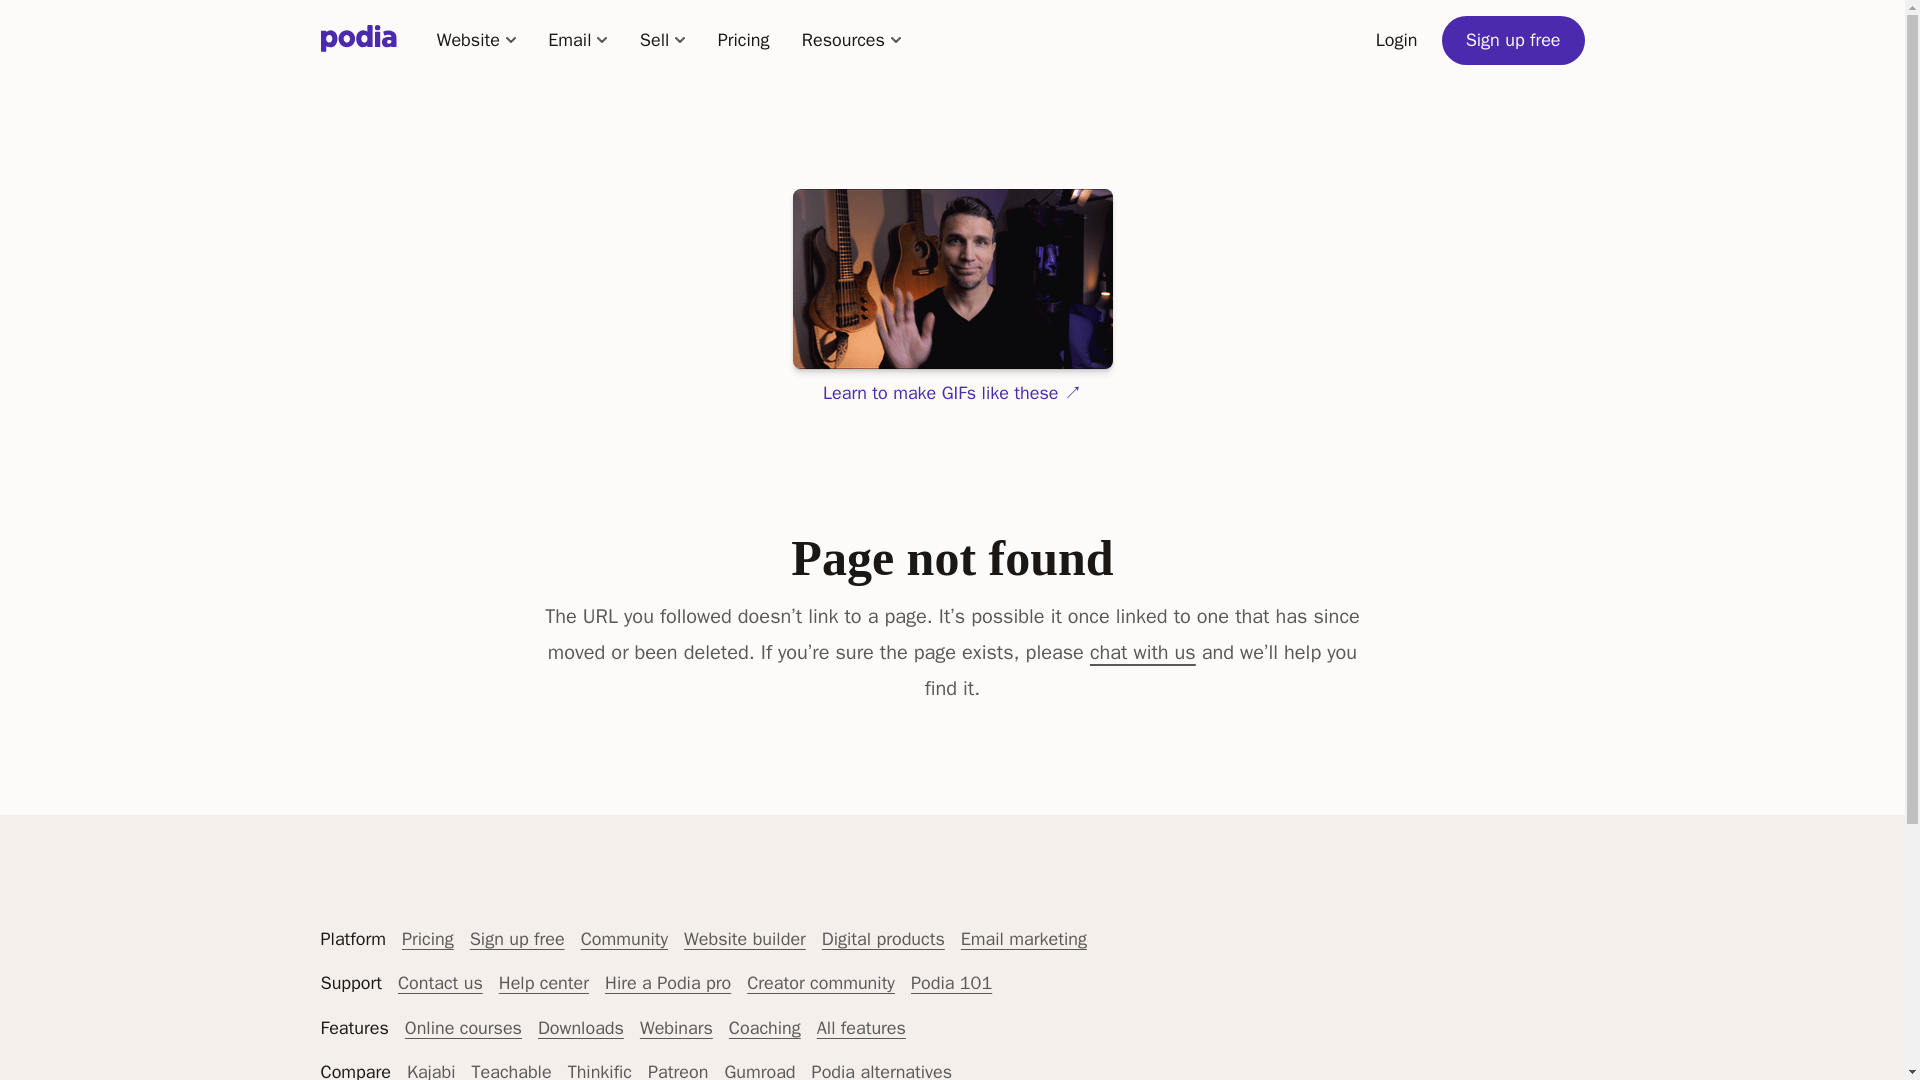 This screenshot has height=1080, width=1920. Describe the element at coordinates (668, 982) in the screenshot. I see `Hire a Podia pro` at that location.